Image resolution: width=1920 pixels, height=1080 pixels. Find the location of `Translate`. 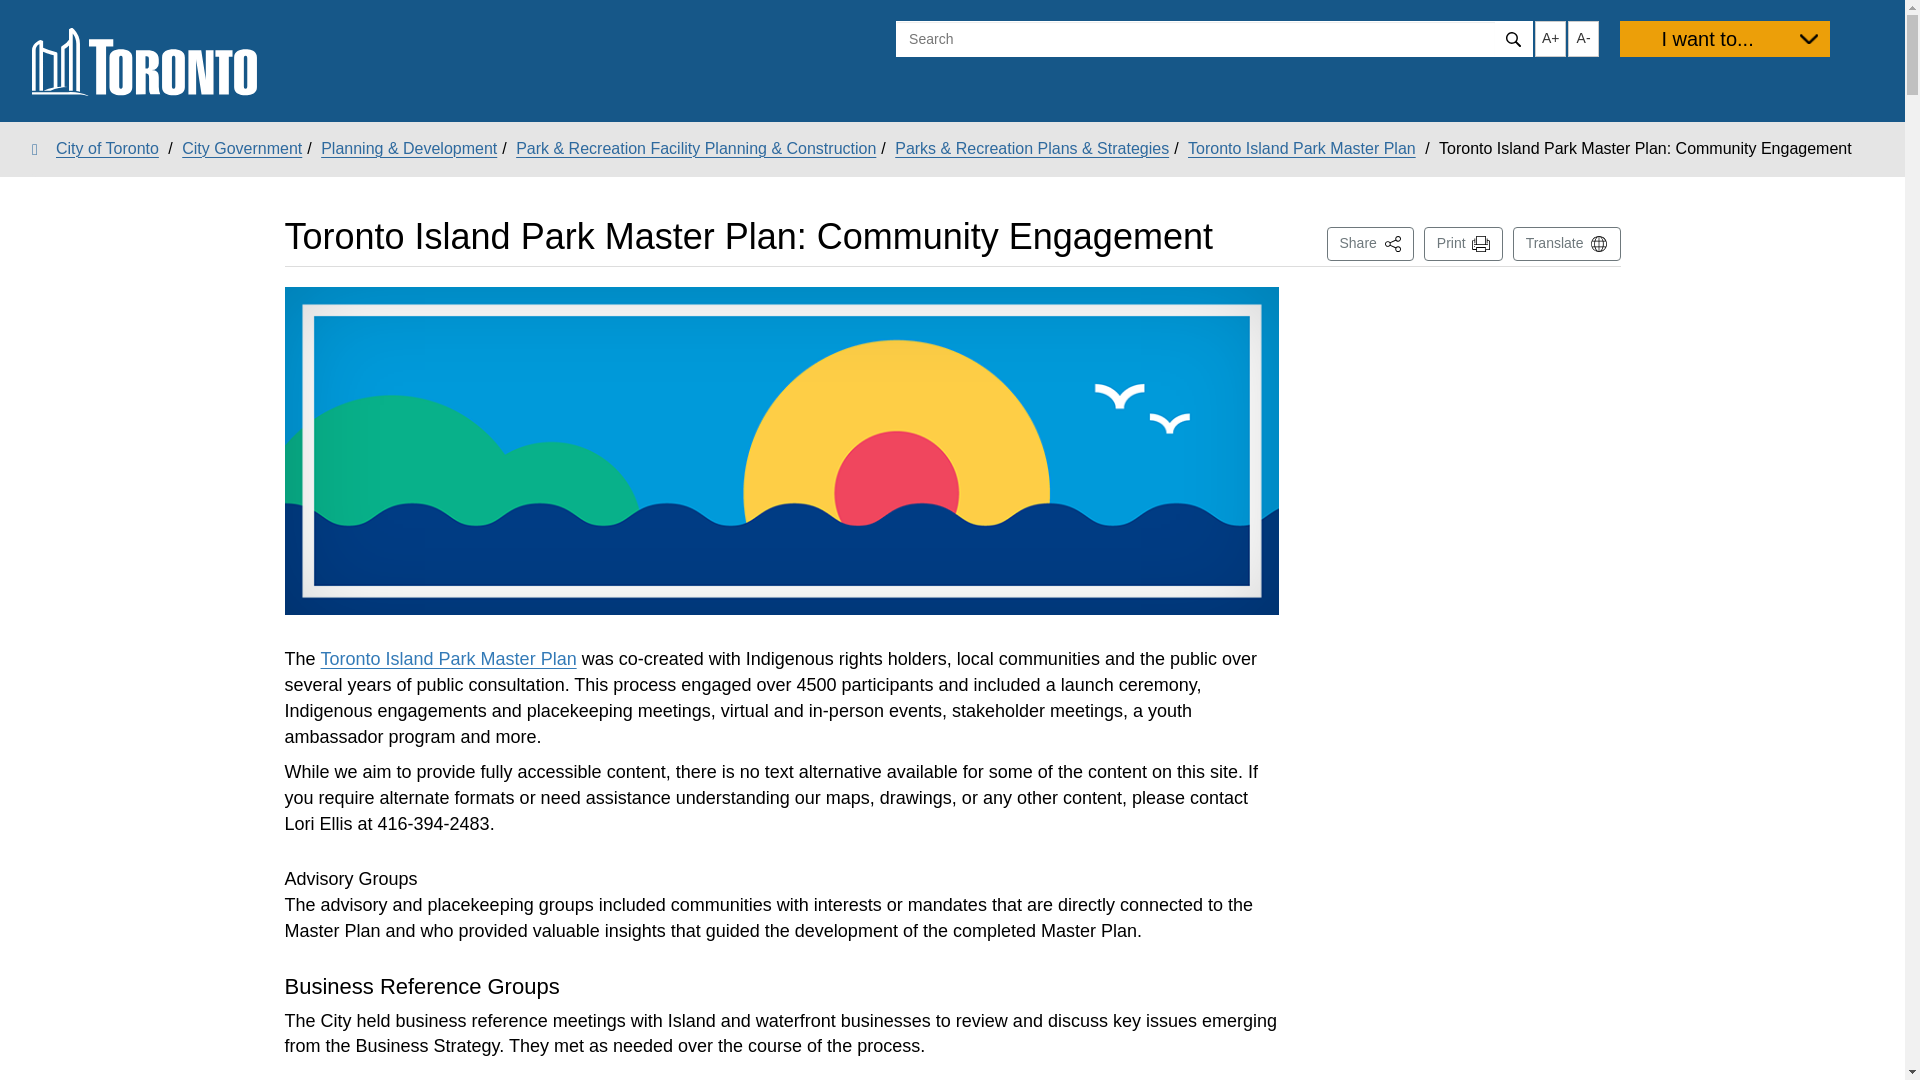

Translate is located at coordinates (1566, 244).